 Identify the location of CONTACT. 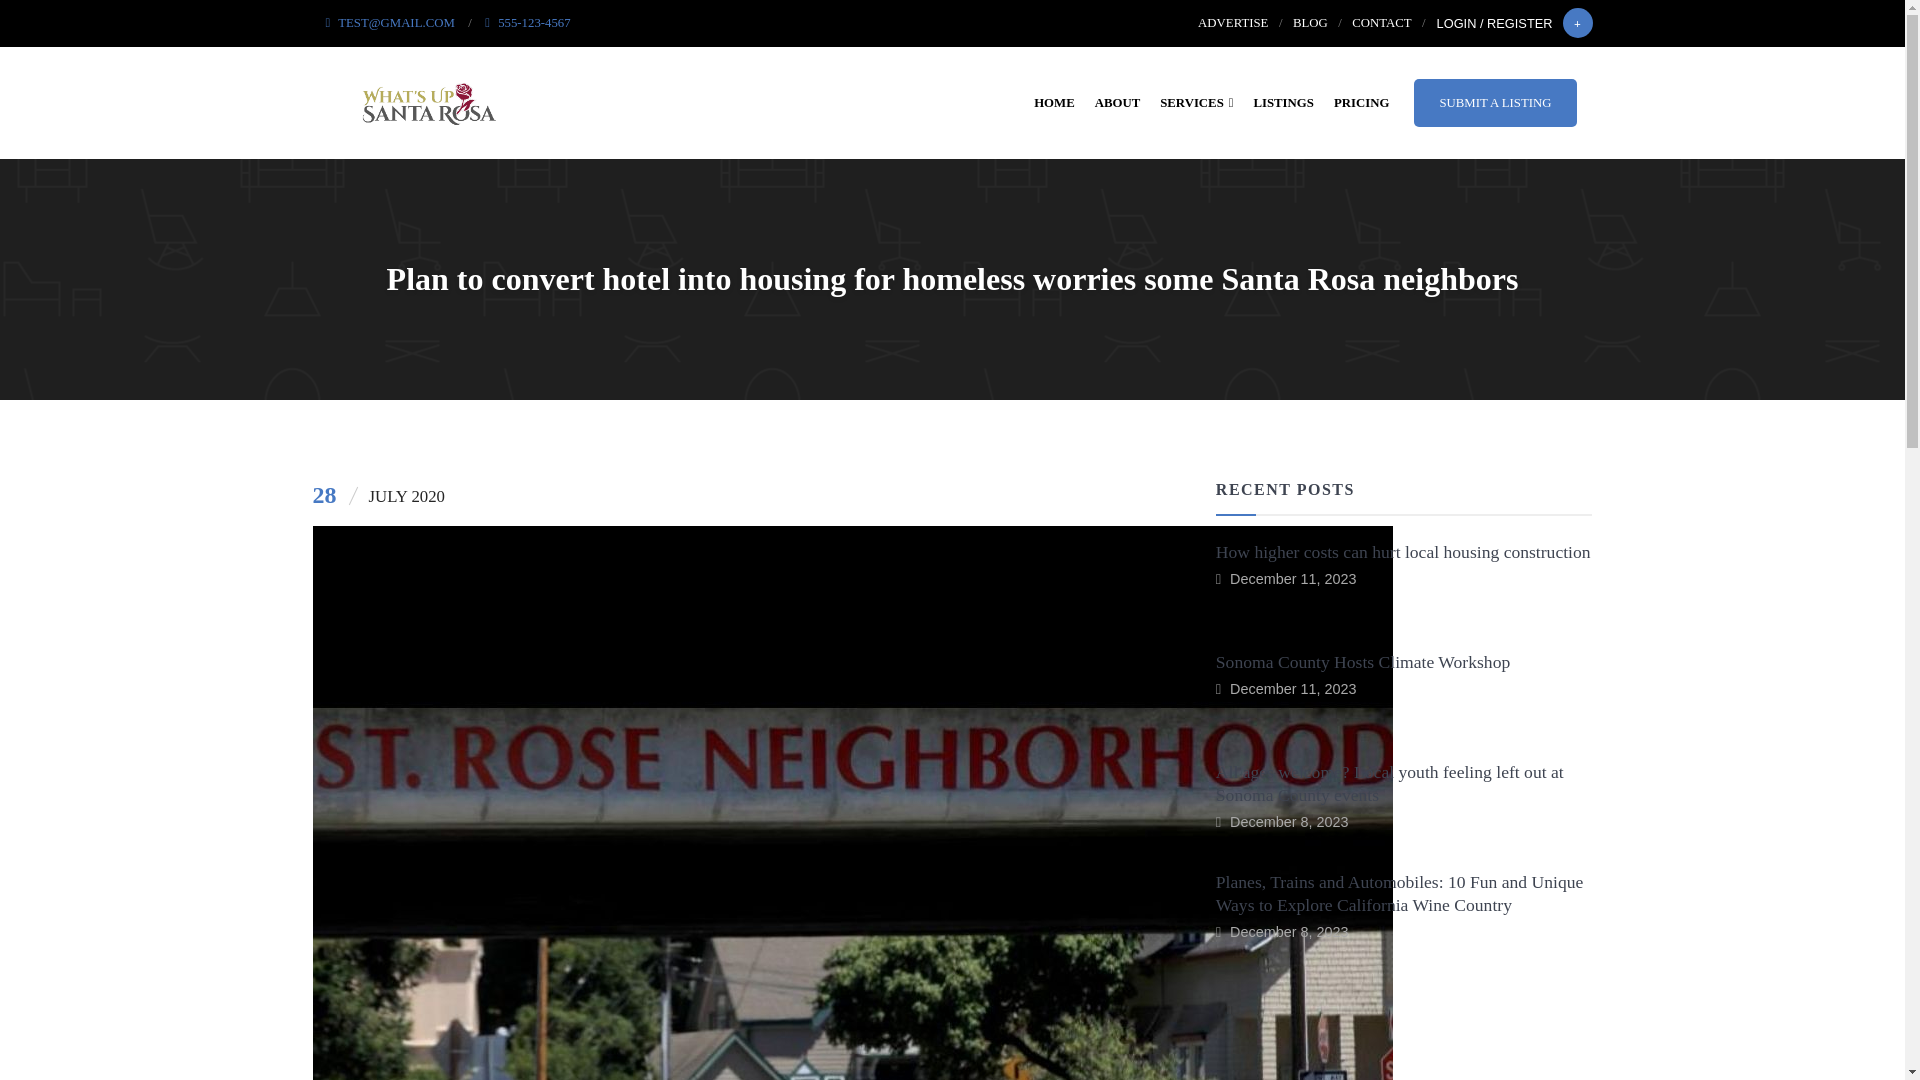
(1381, 23).